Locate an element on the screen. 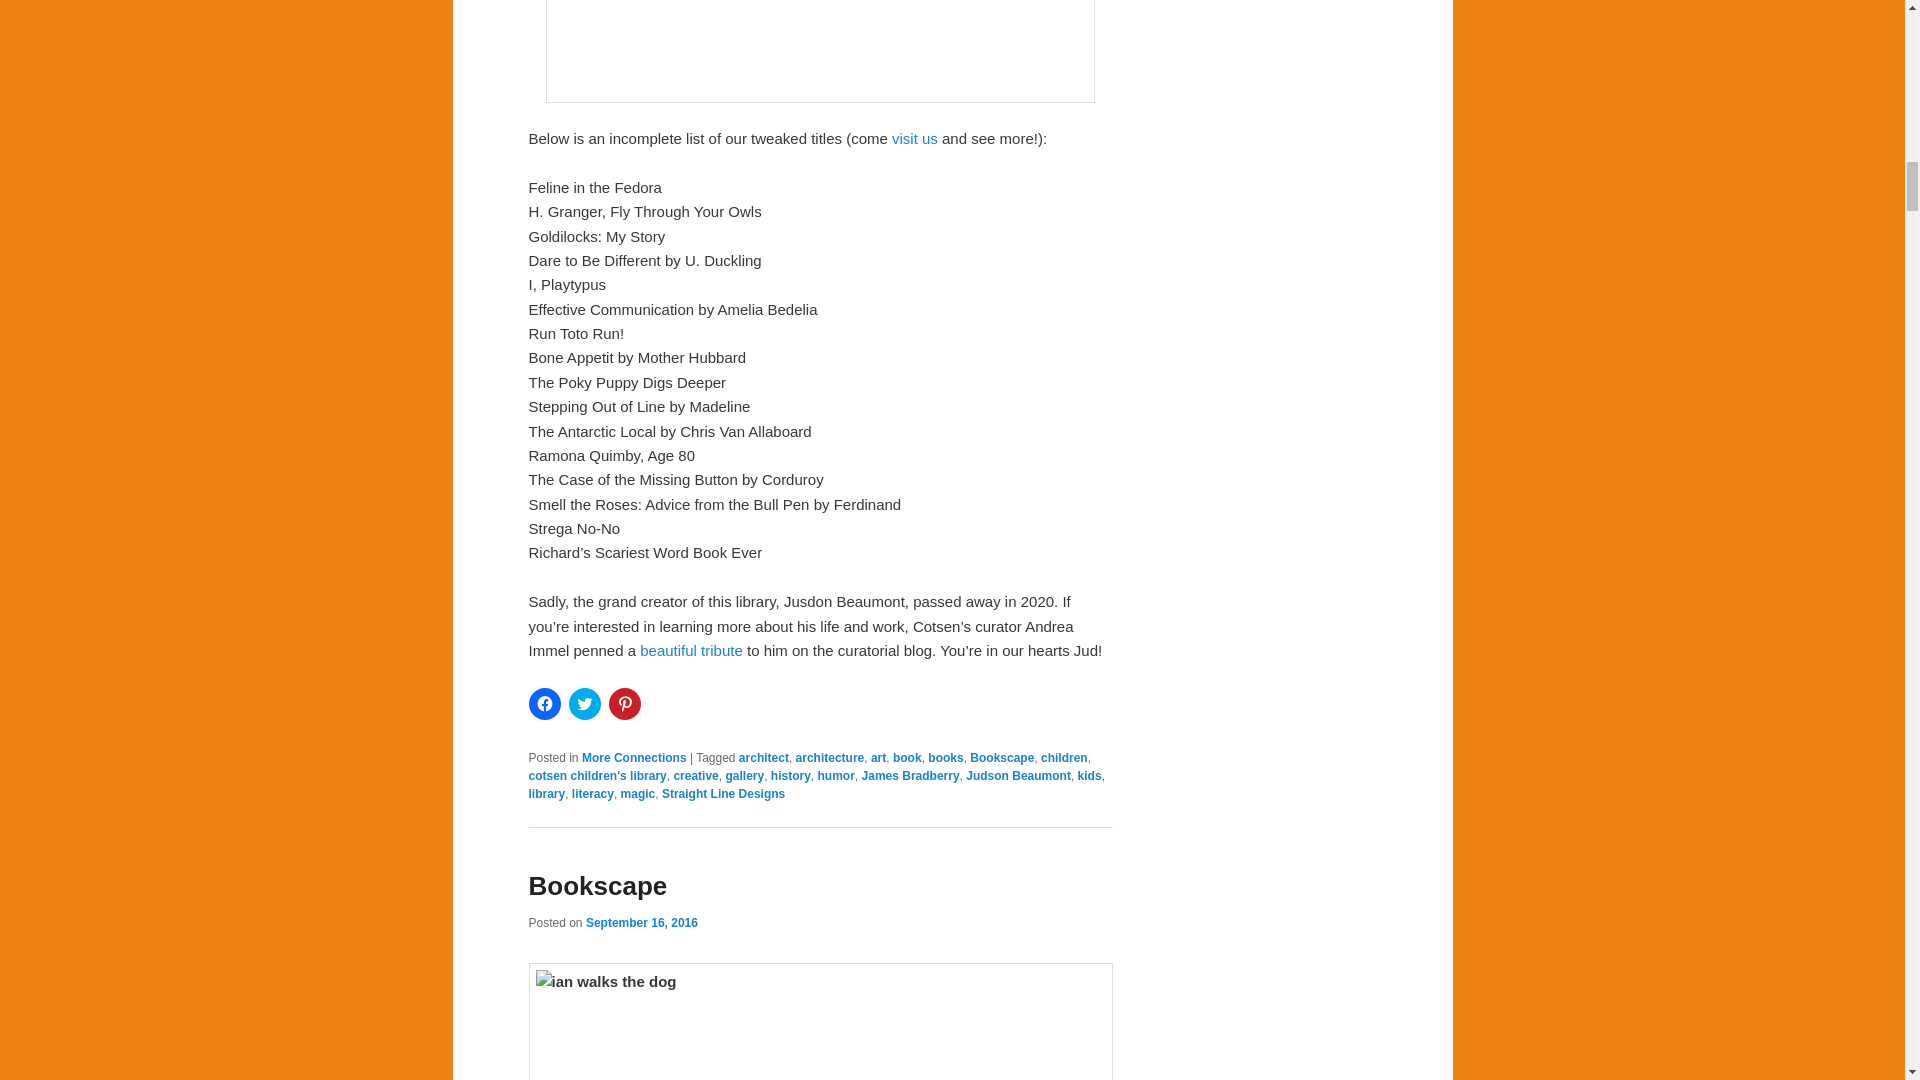 Image resolution: width=1920 pixels, height=1080 pixels. book is located at coordinates (906, 757).